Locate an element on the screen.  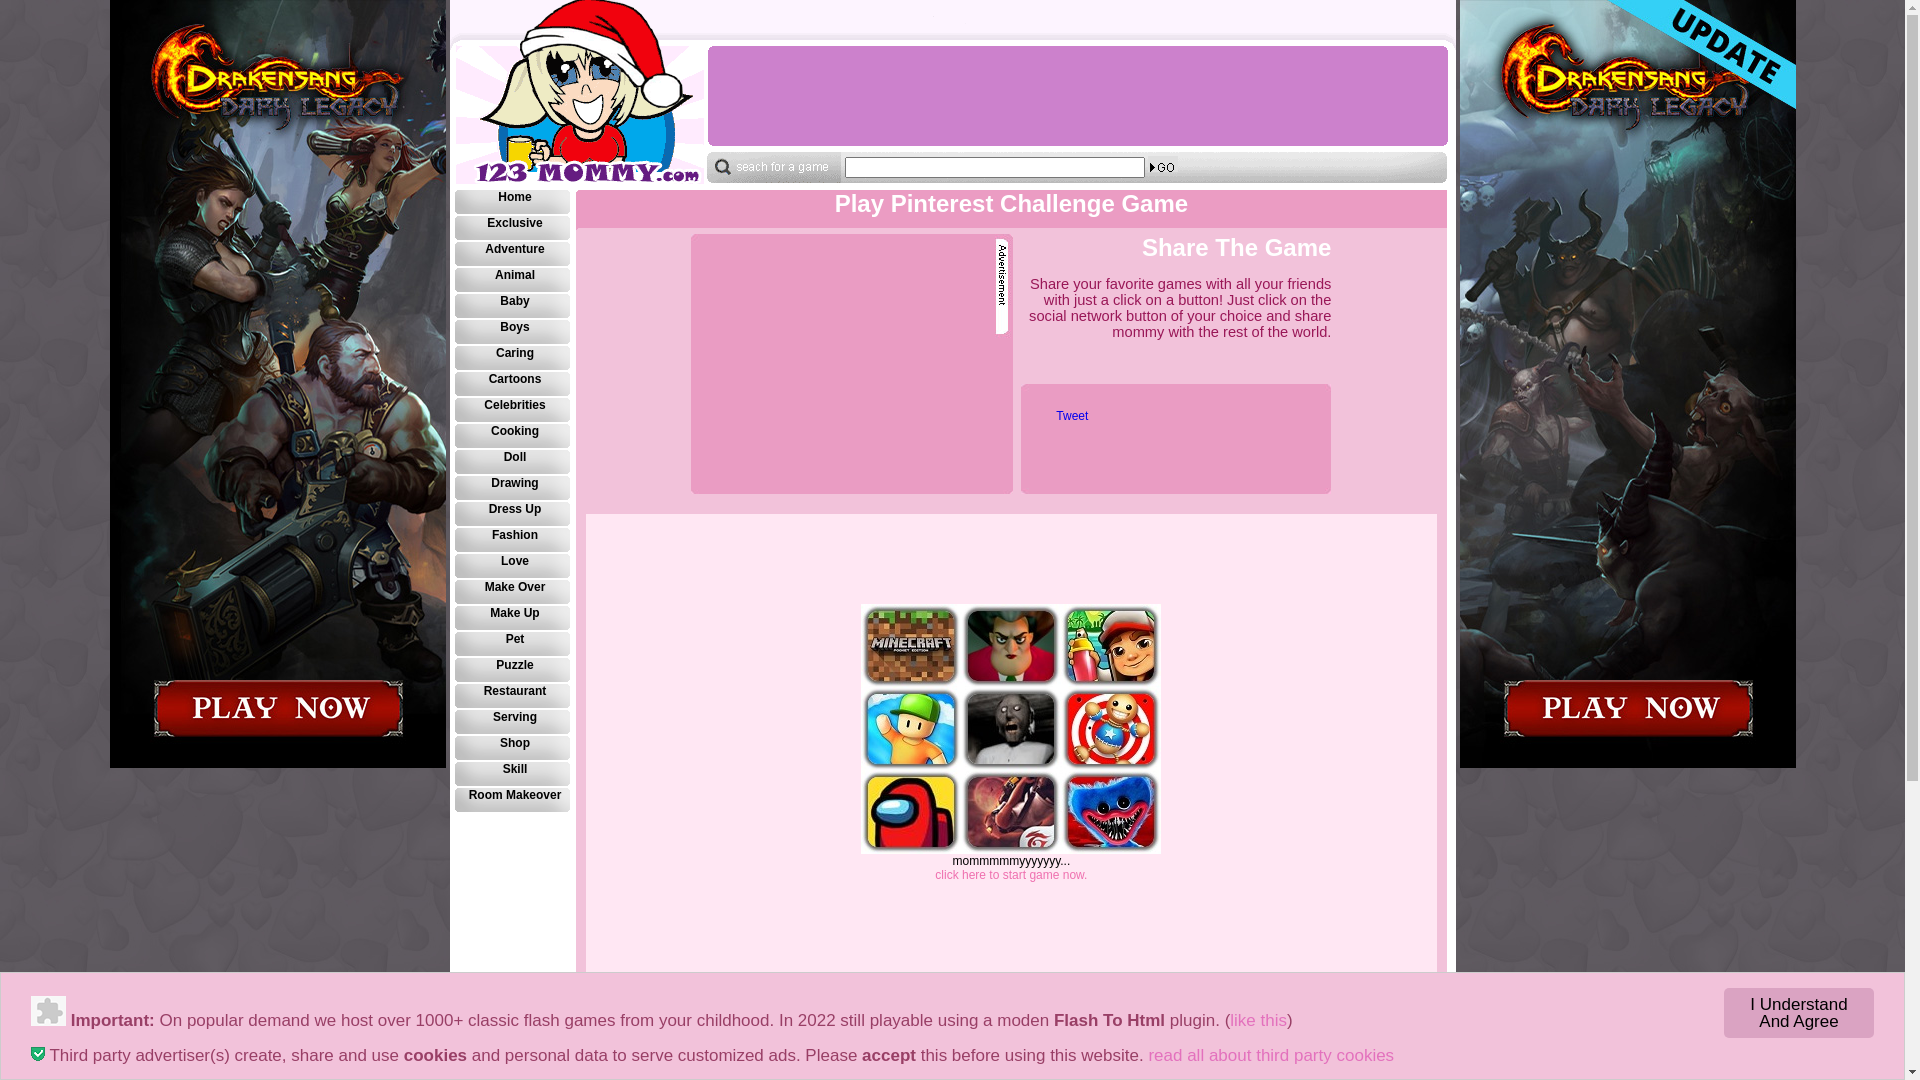
Skill is located at coordinates (513, 775).